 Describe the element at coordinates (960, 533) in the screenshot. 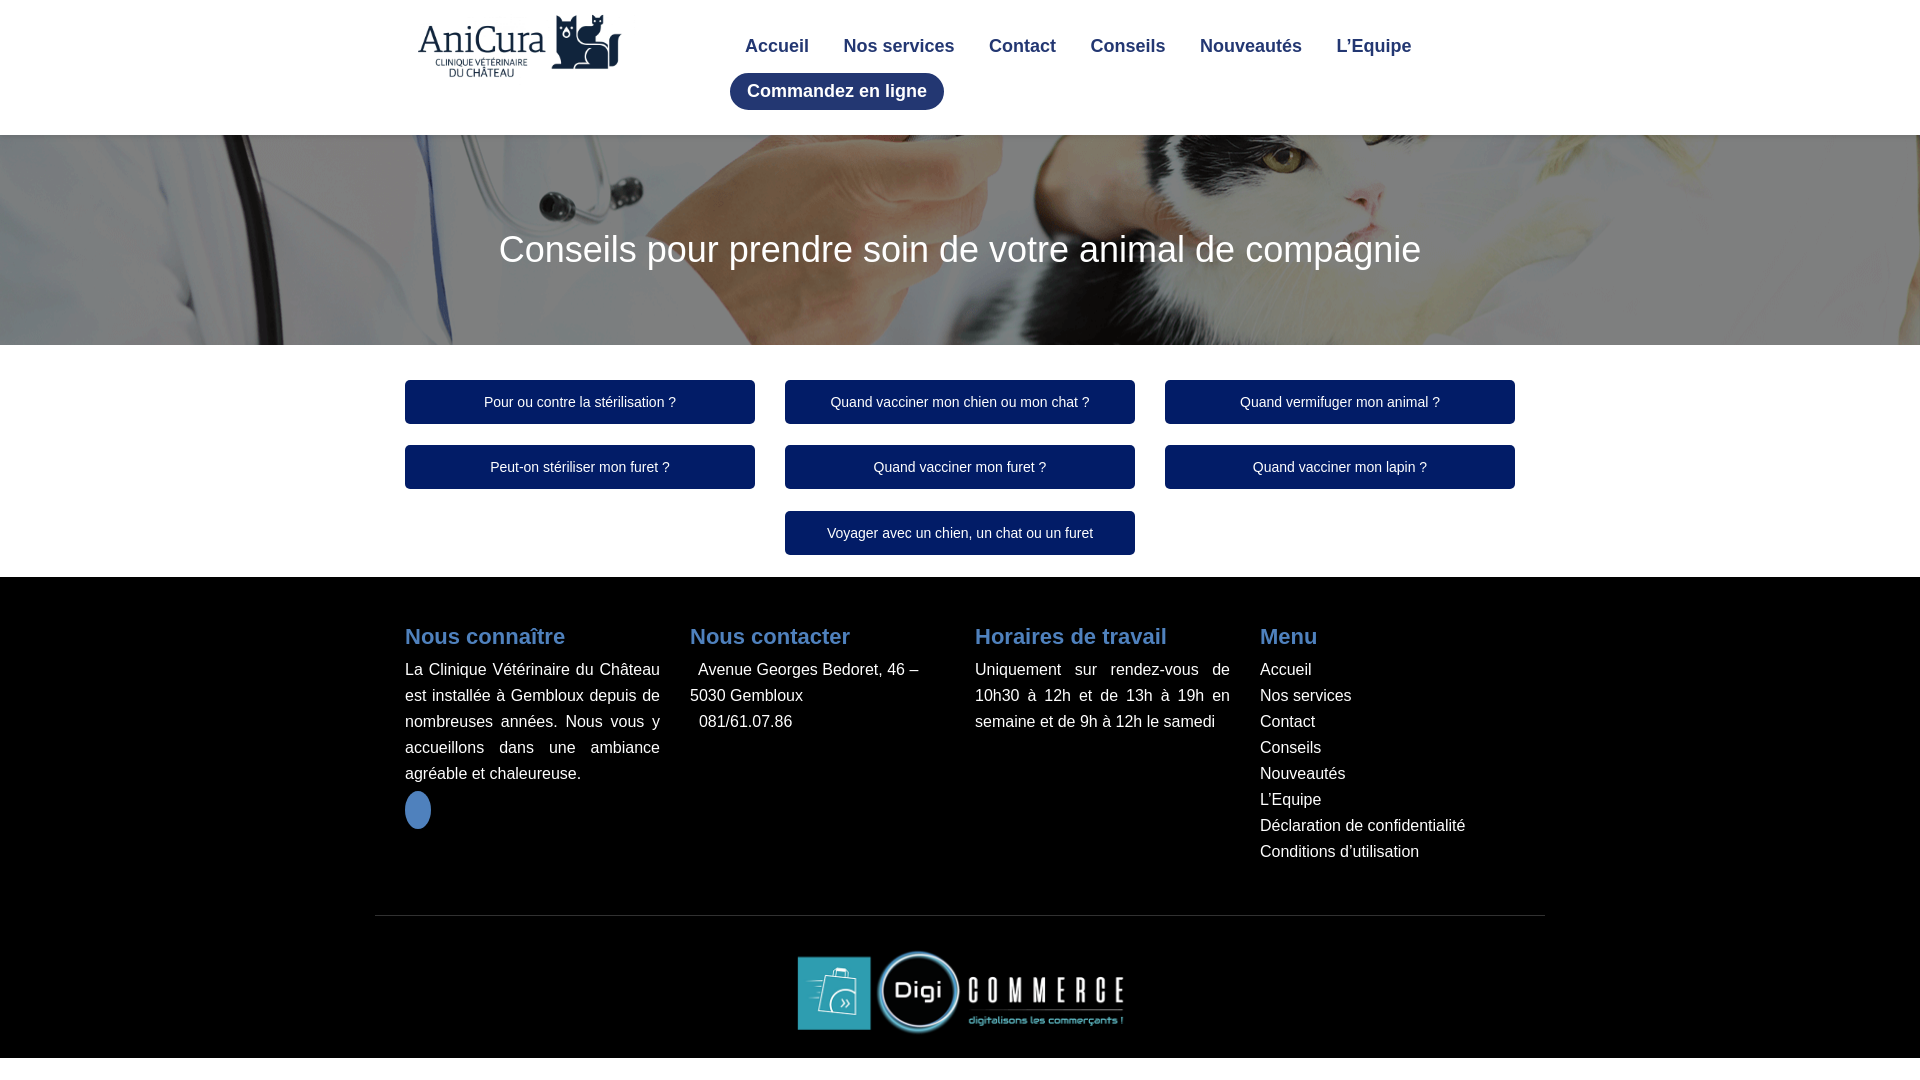

I see `Voyager avec un chien, un chat ou un furet` at that location.